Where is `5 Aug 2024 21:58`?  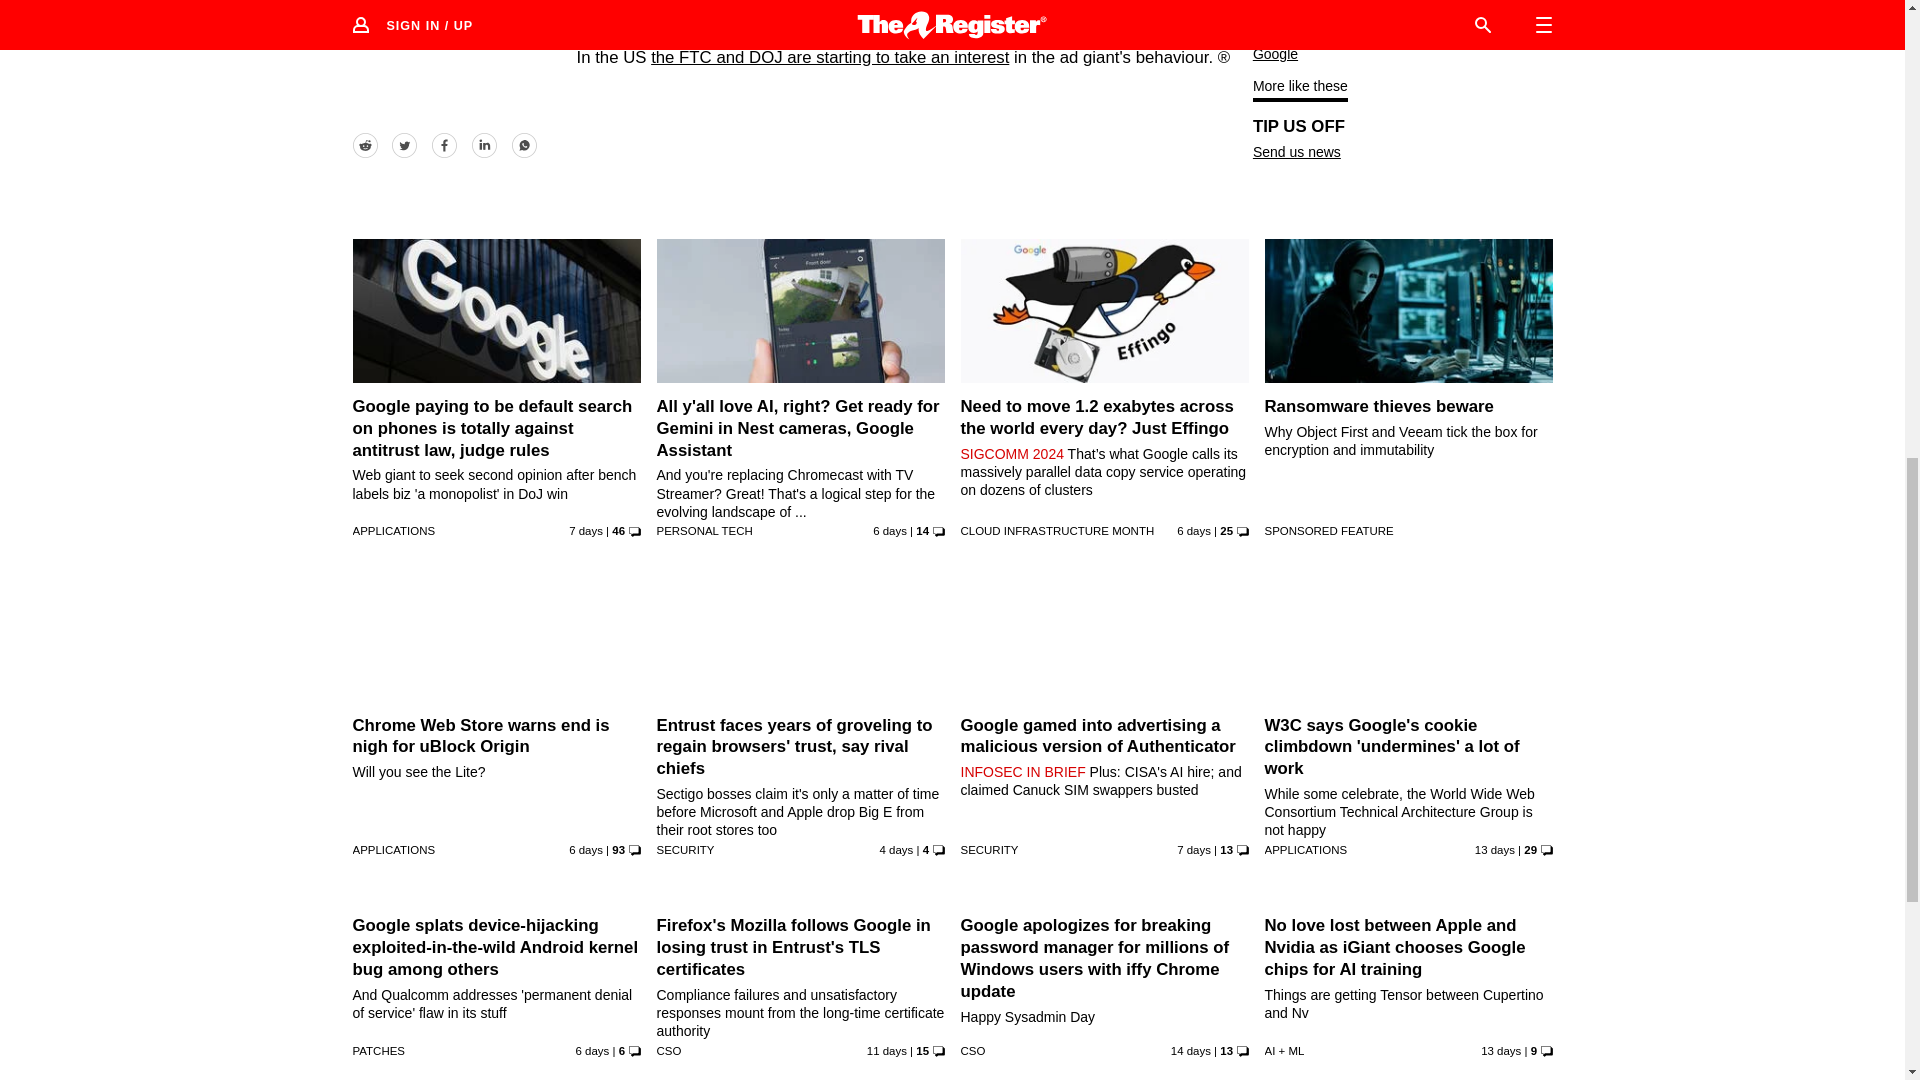 5 Aug 2024 21:58 is located at coordinates (585, 530).